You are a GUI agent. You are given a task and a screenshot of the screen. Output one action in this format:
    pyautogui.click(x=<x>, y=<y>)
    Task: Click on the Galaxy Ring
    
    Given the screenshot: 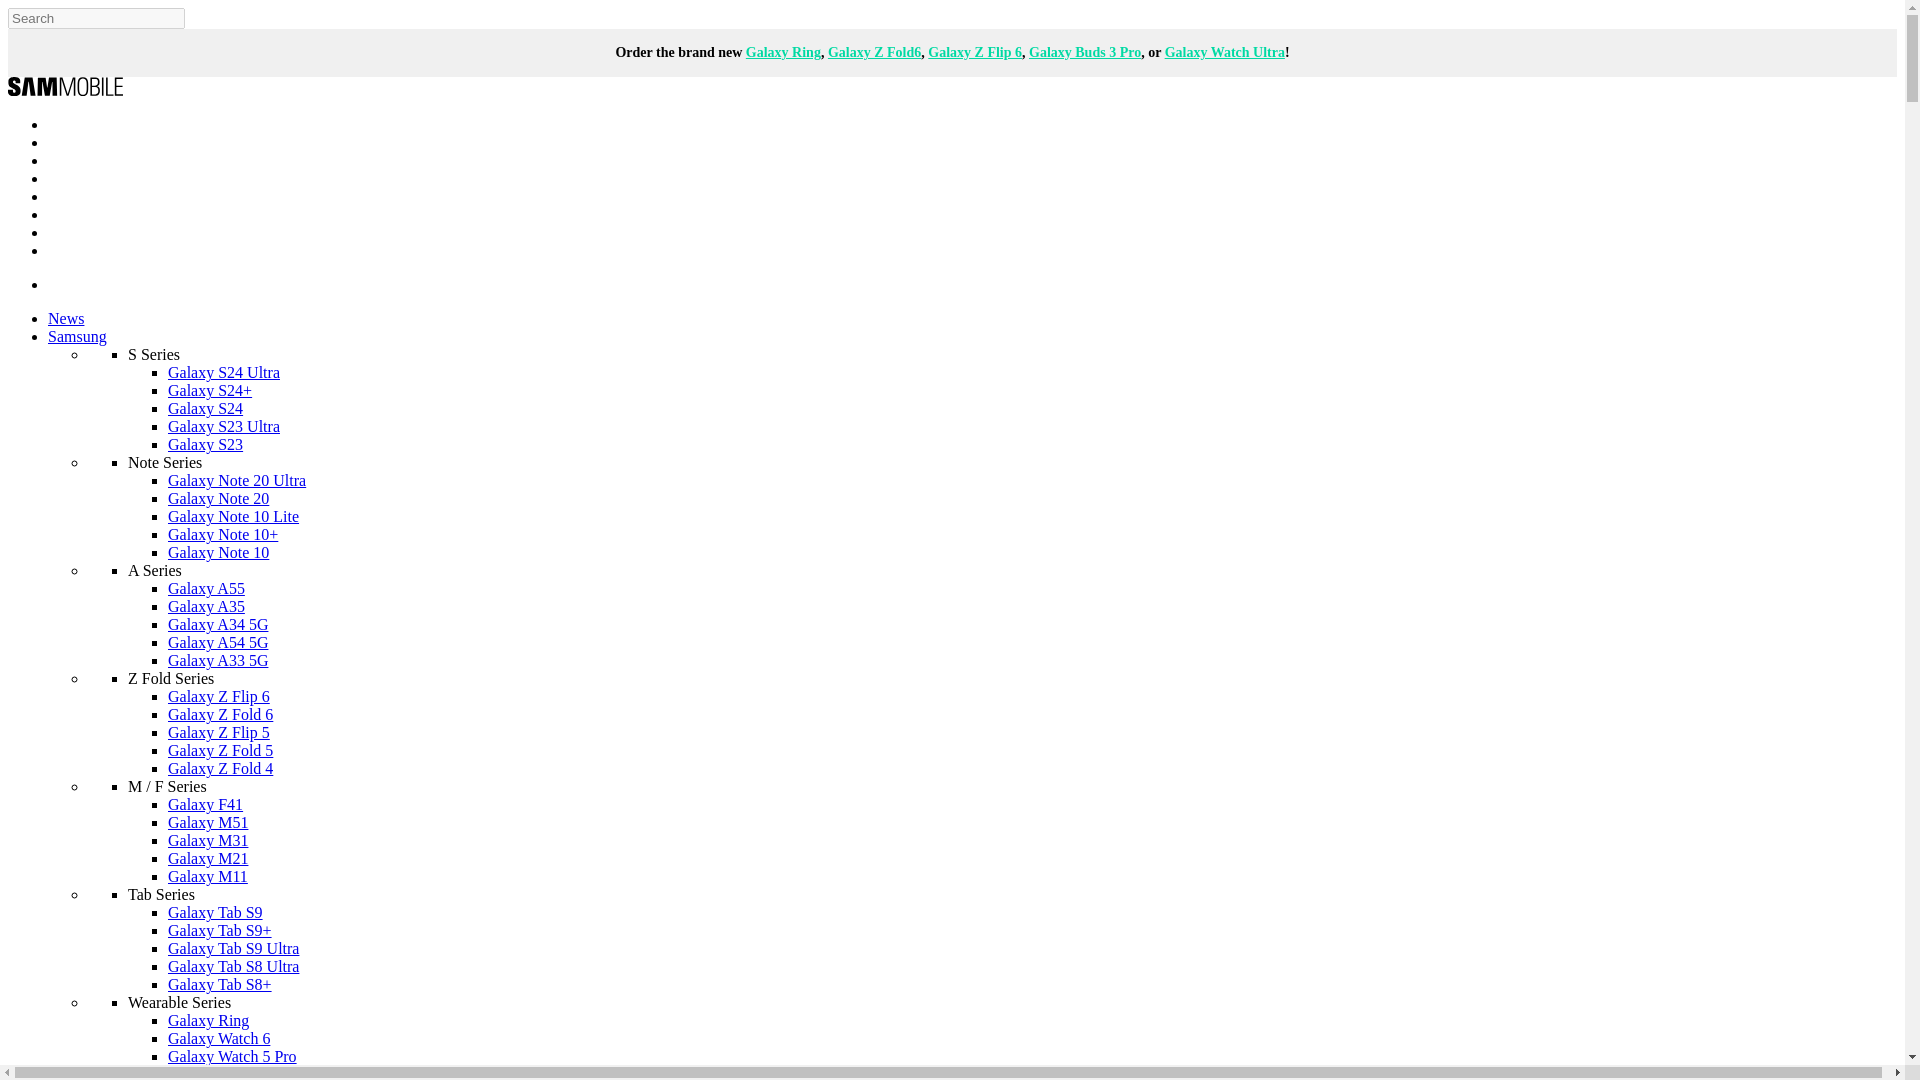 What is the action you would take?
    pyautogui.click(x=784, y=52)
    